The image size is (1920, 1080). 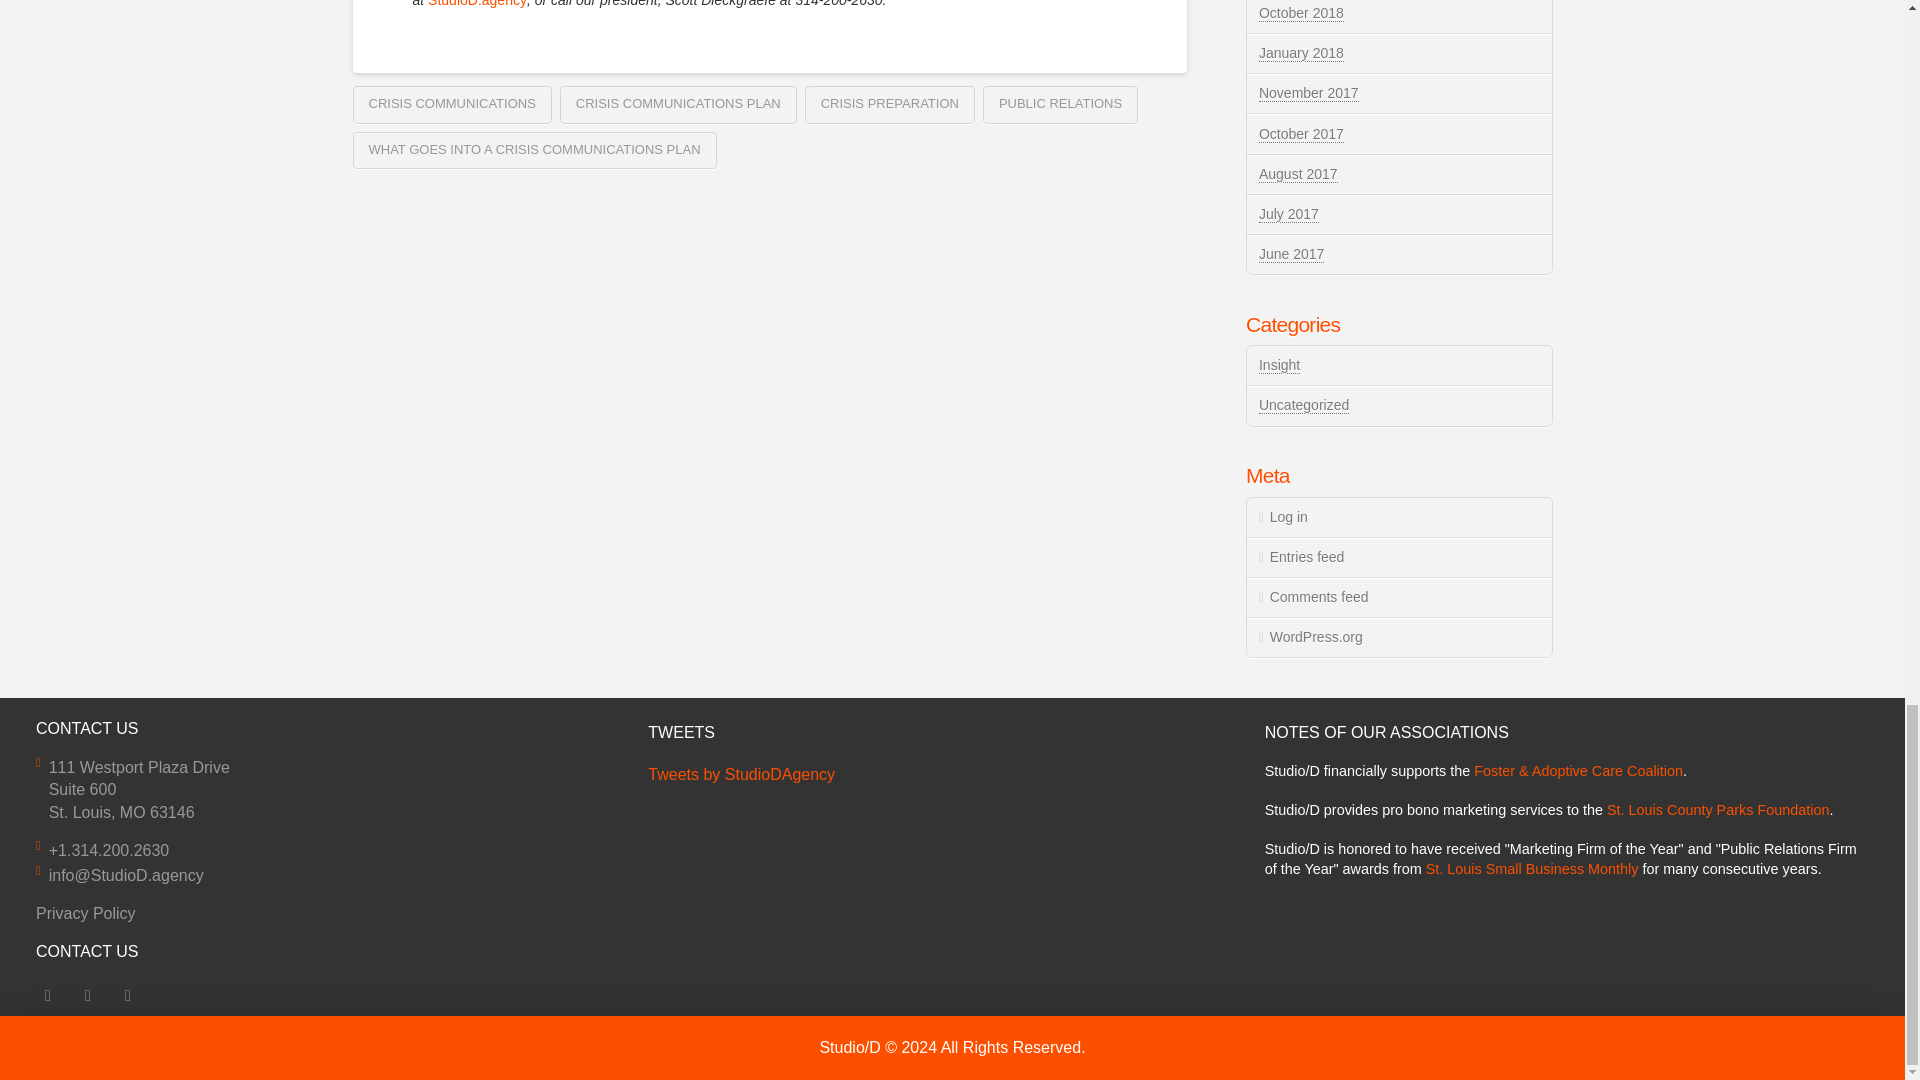 I want to click on StudioD.agency, so click(x=477, y=4).